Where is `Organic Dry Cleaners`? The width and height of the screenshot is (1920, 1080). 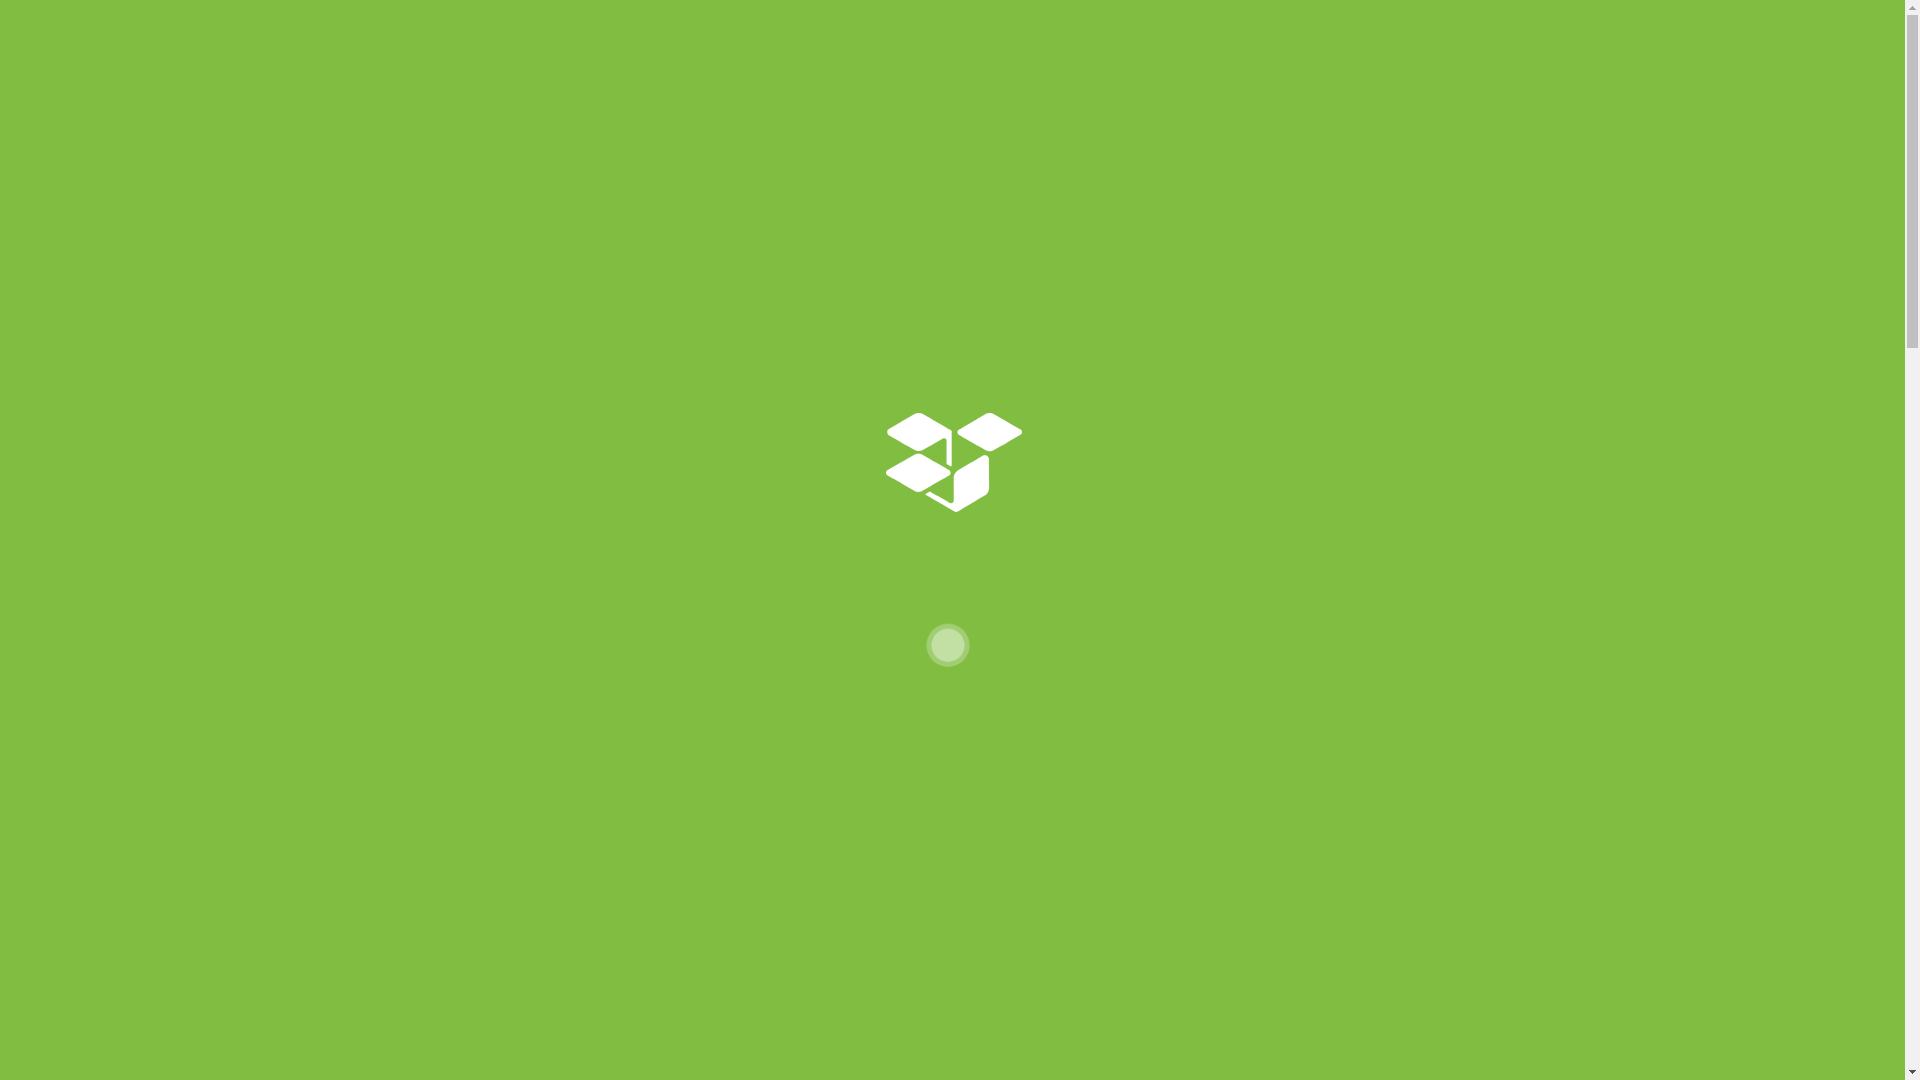
Organic Dry Cleaners is located at coordinates (627, 105).